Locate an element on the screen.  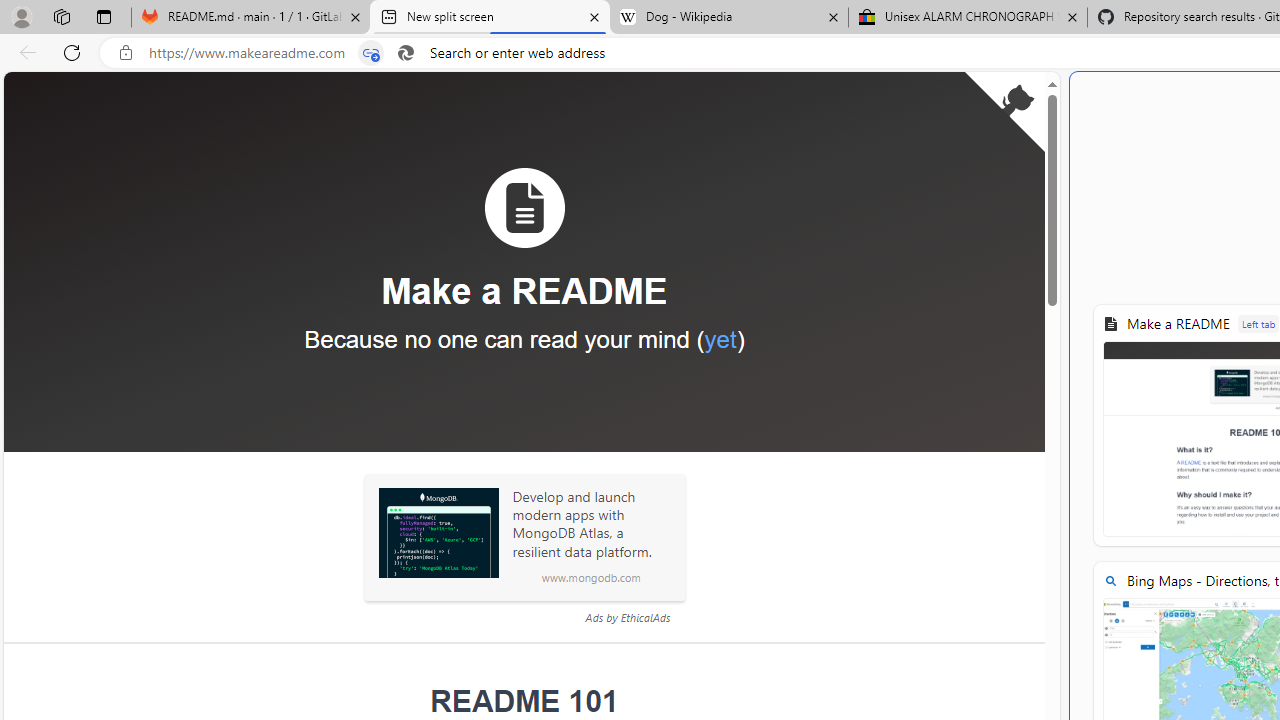
New split screen is located at coordinates (490, 18).